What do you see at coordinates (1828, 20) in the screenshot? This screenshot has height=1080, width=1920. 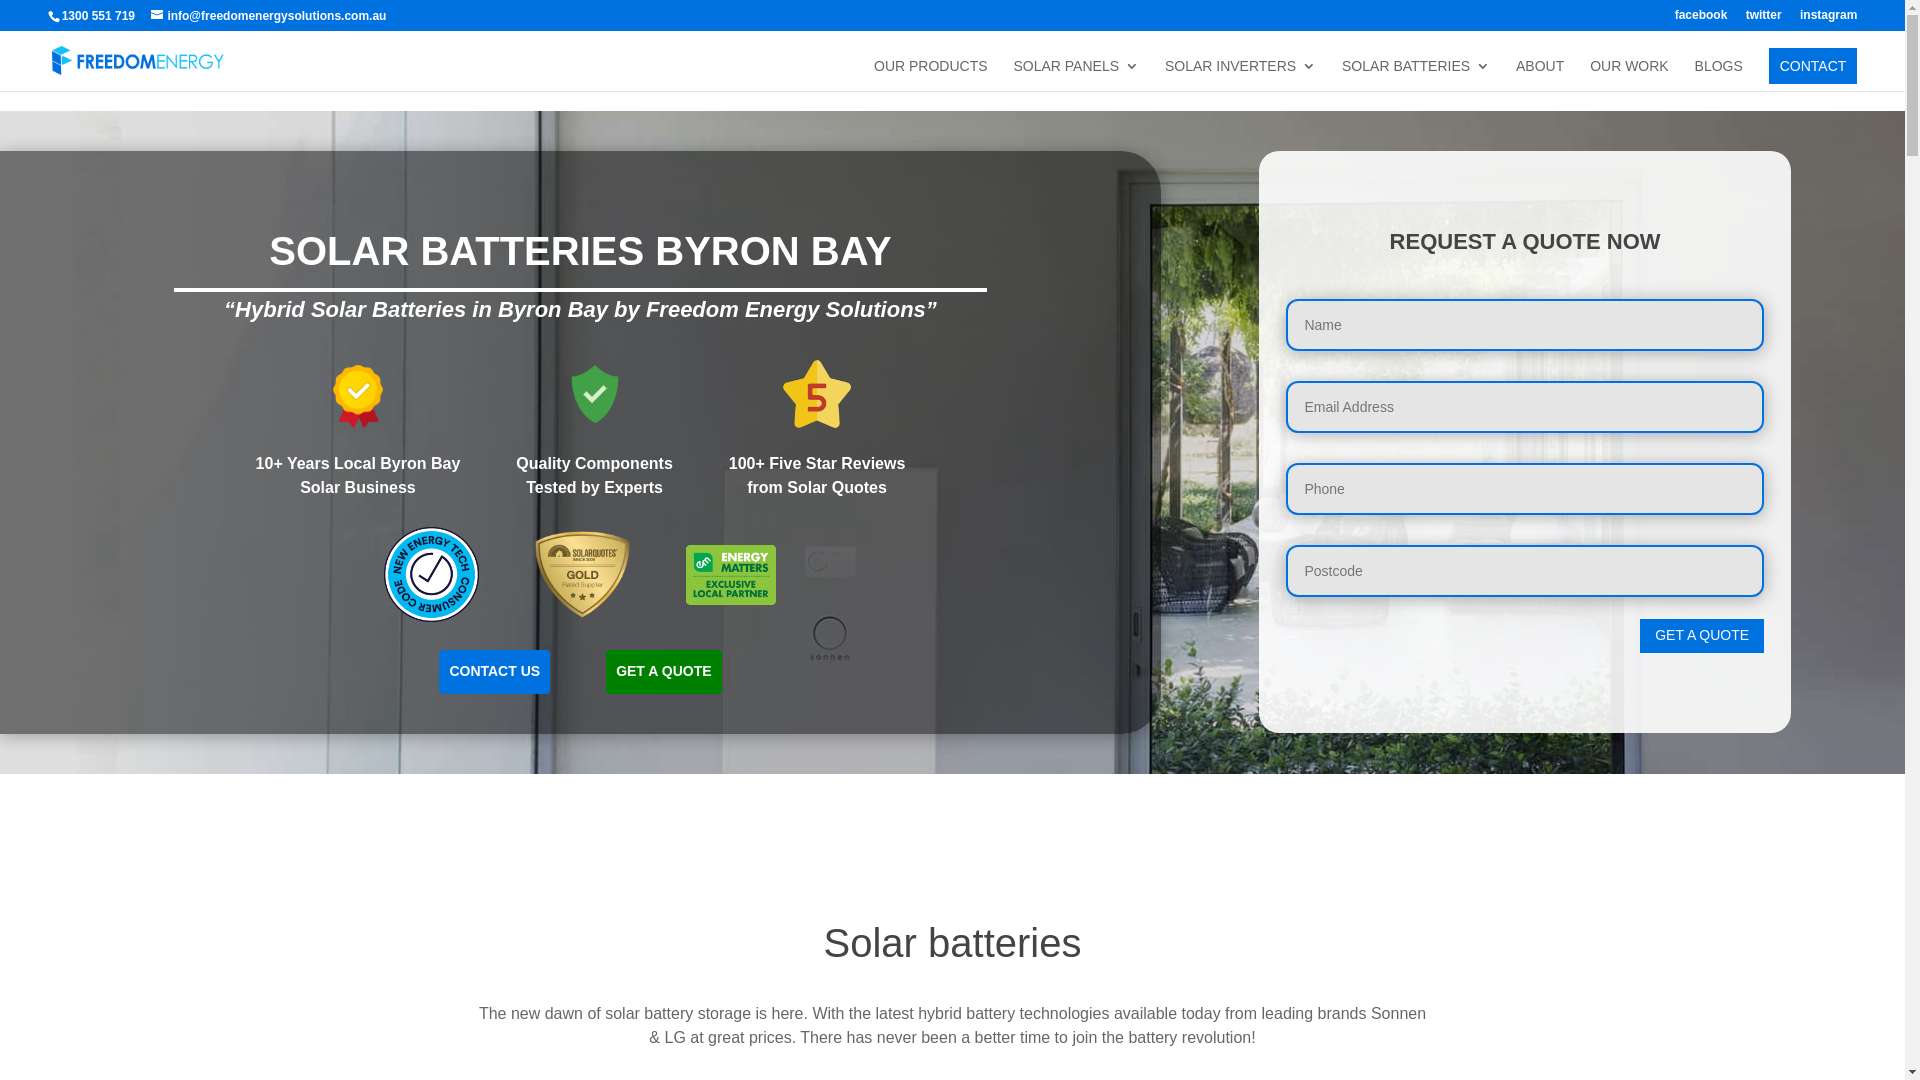 I see `instagram` at bounding box center [1828, 20].